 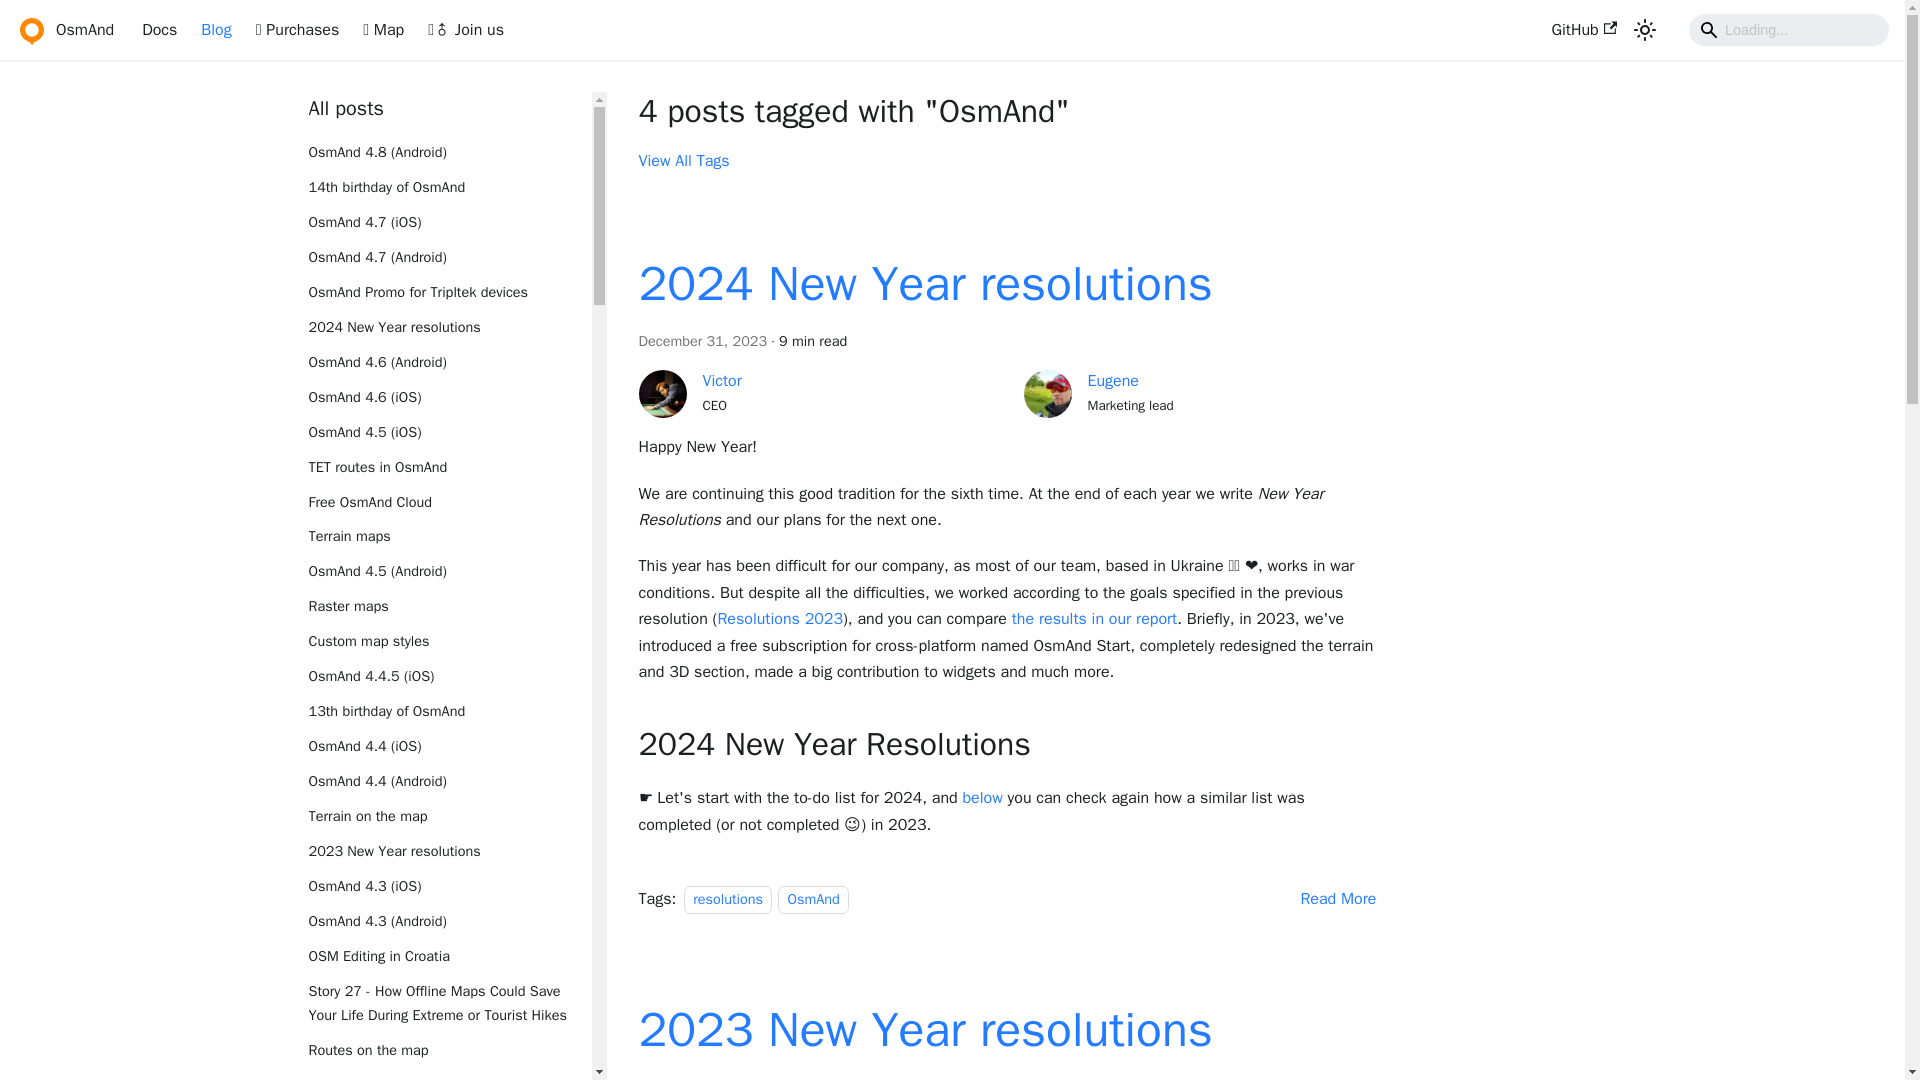 I want to click on Terrain maps, so click(x=449, y=536).